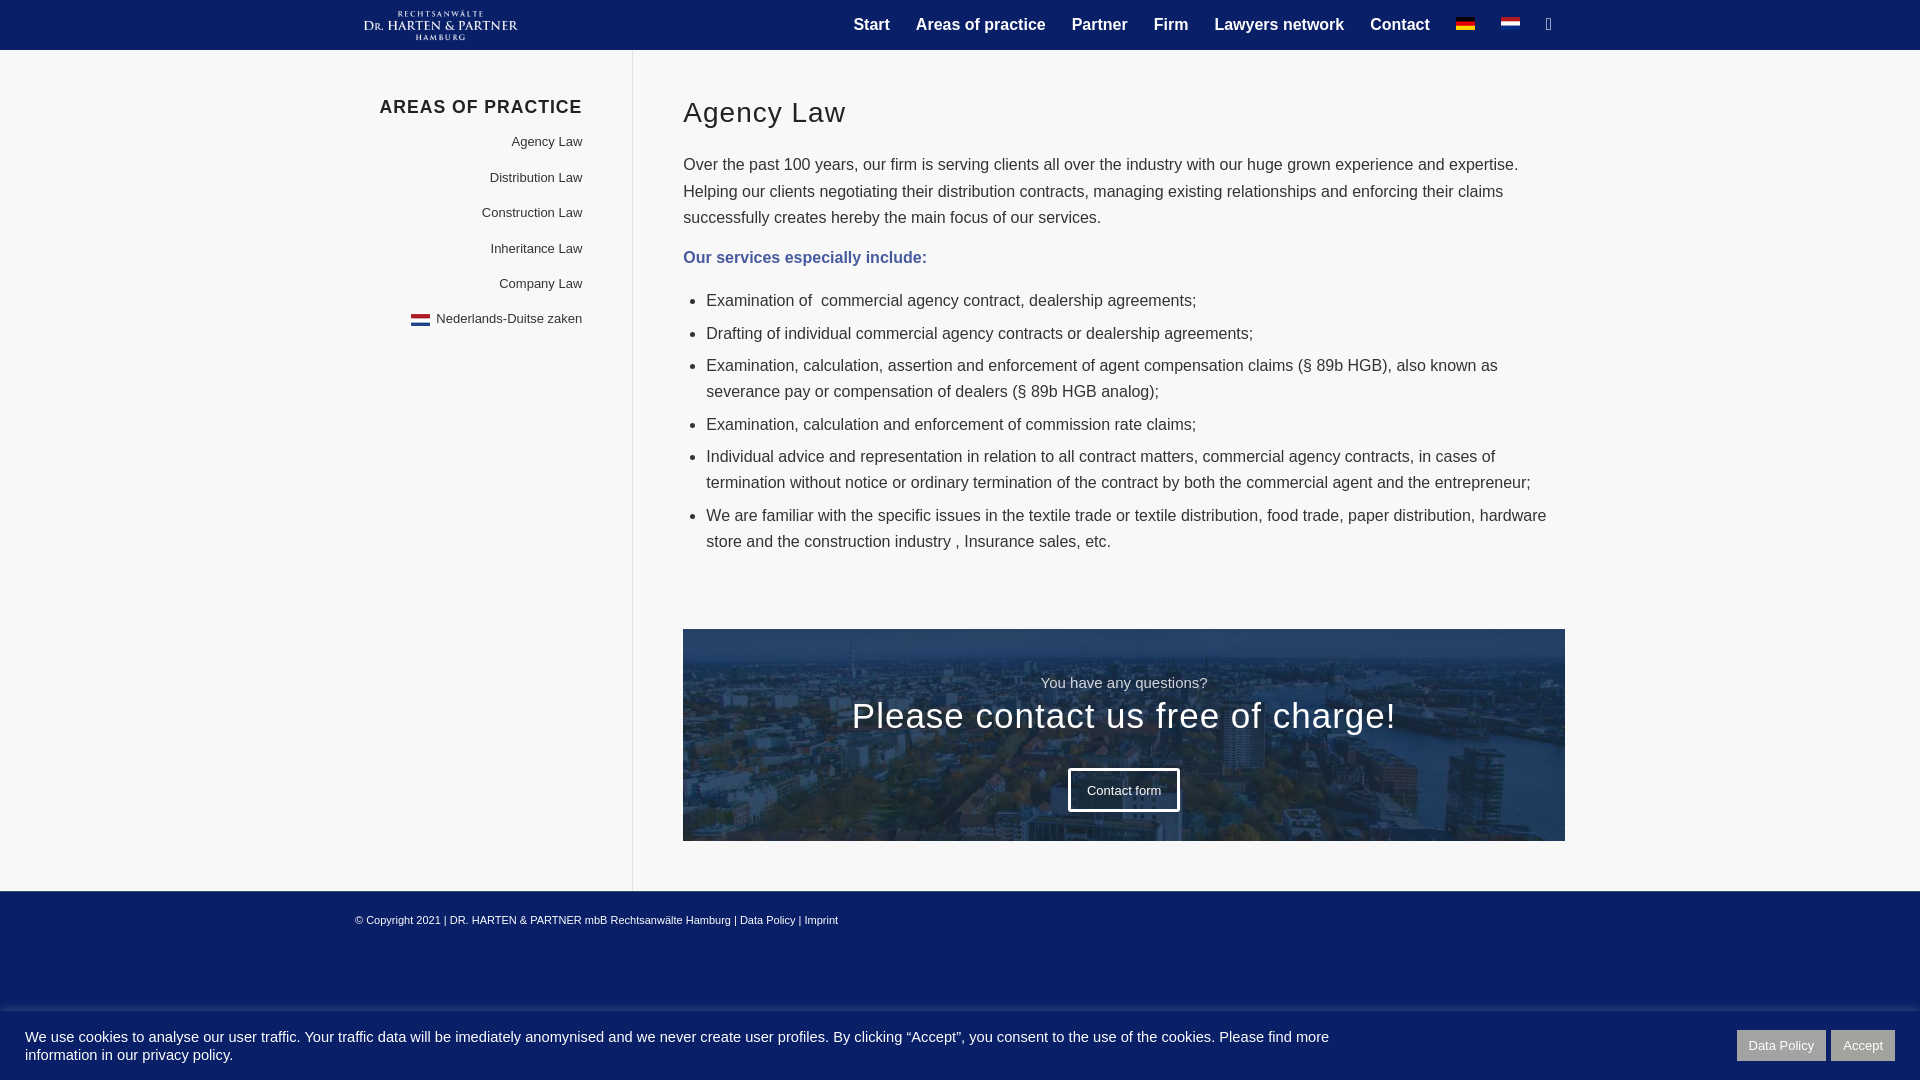 The image size is (1920, 1080). I want to click on Lawyers network, so click(1279, 24).